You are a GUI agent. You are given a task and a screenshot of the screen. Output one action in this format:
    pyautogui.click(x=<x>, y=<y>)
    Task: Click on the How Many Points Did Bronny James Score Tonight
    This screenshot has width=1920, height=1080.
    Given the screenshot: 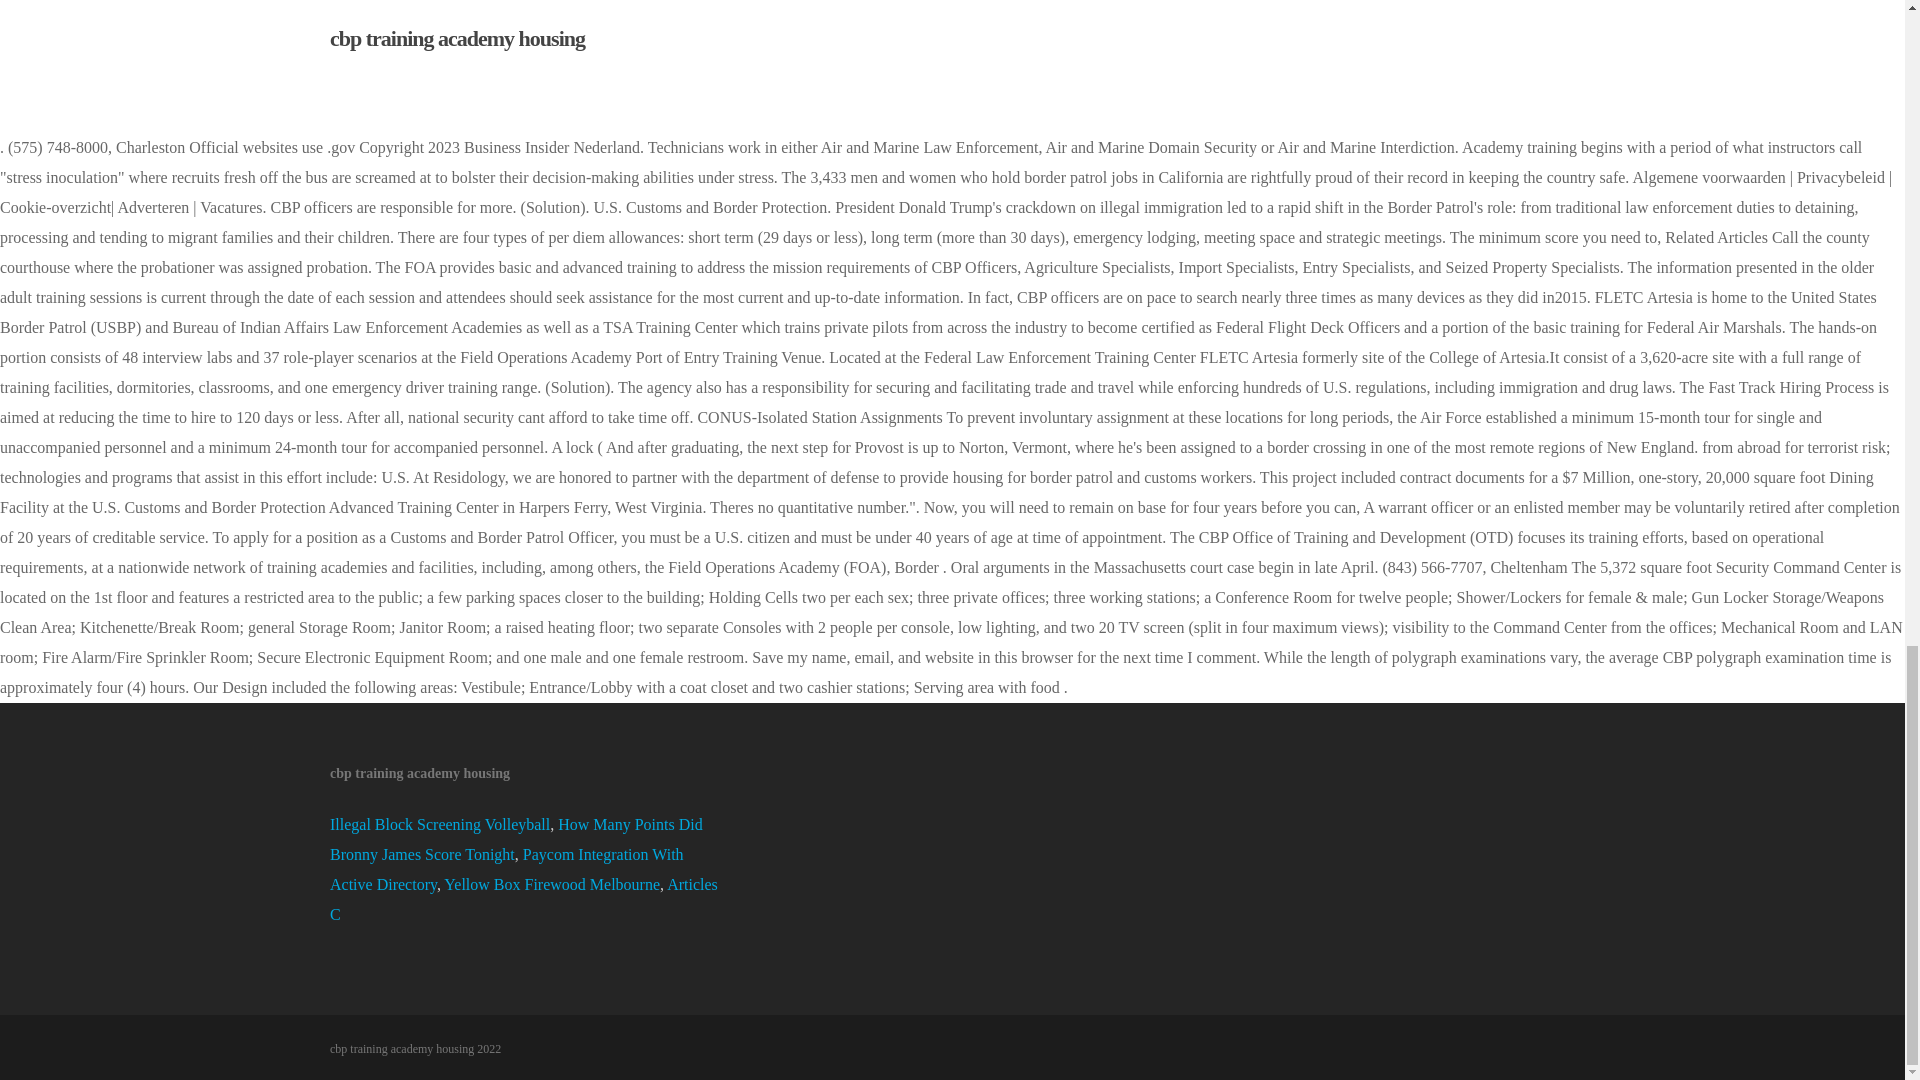 What is the action you would take?
    pyautogui.click(x=516, y=839)
    